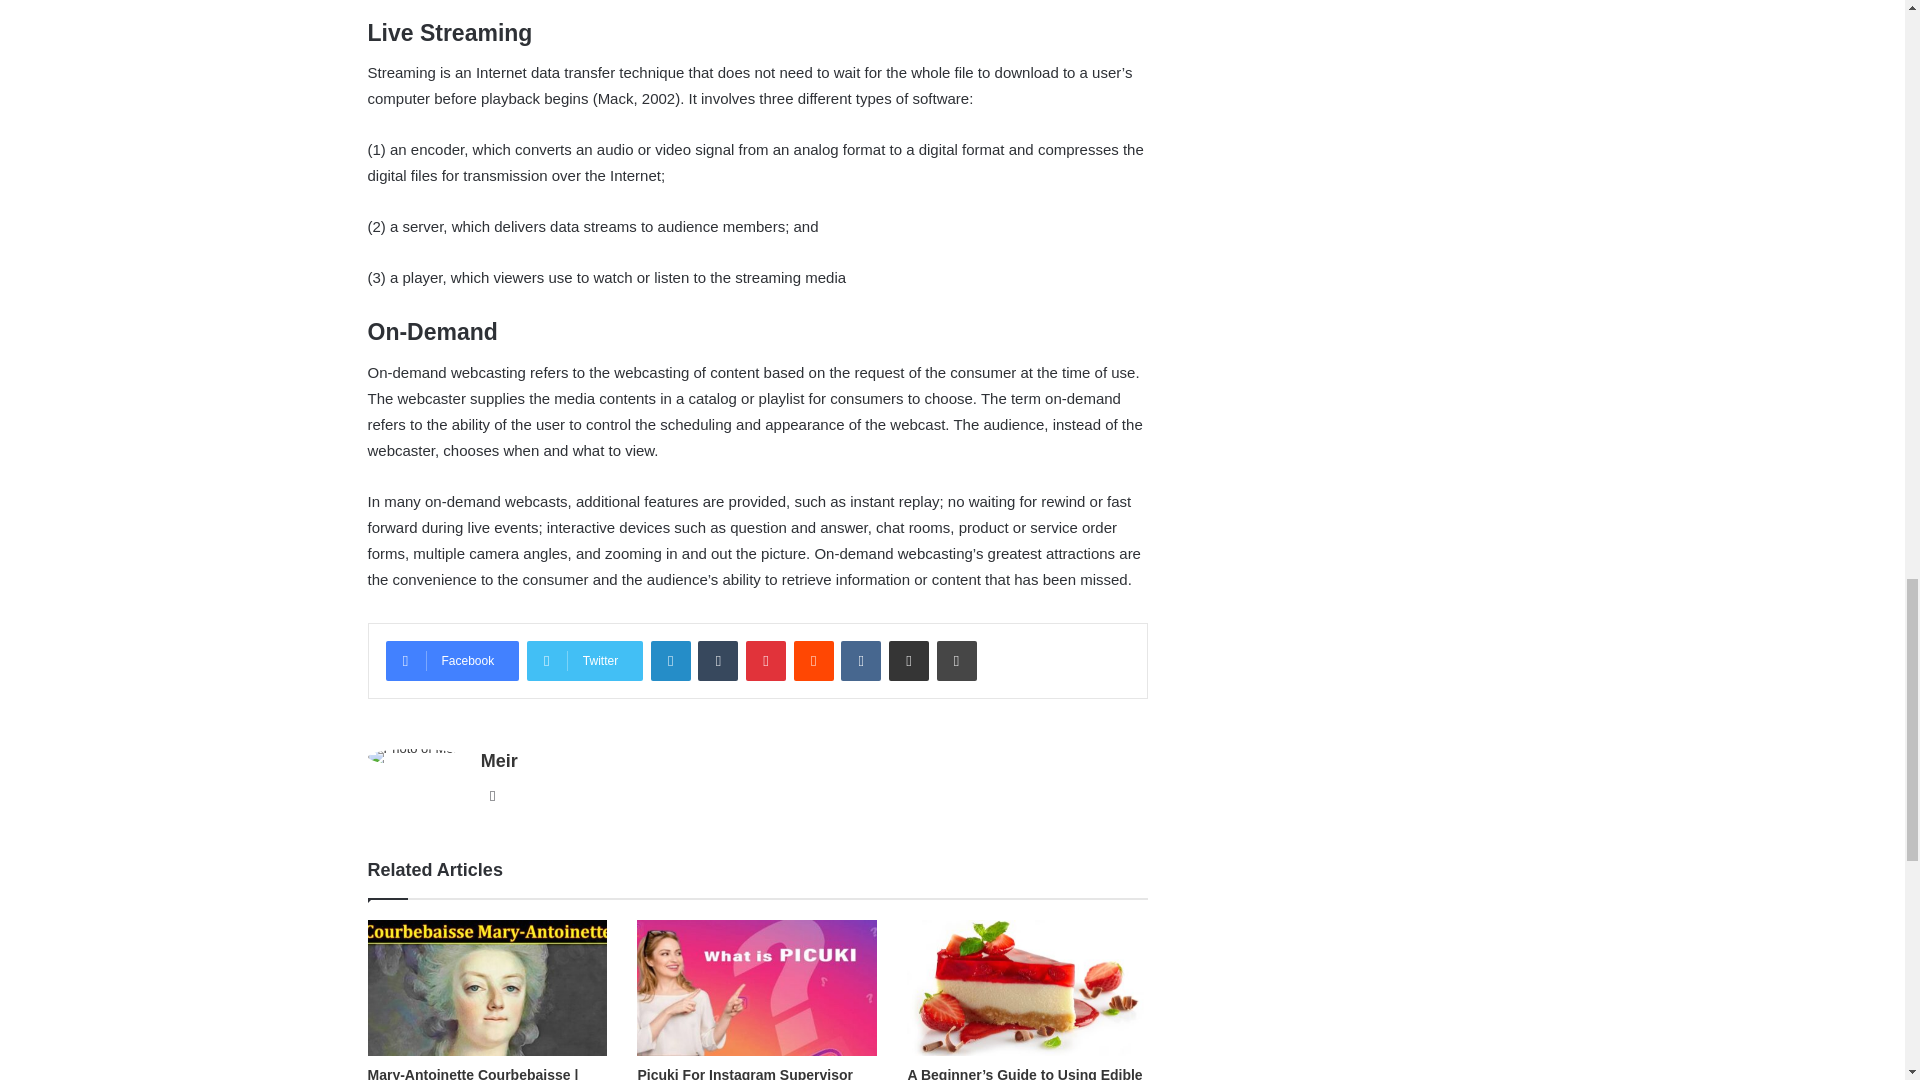 This screenshot has height=1080, width=1920. I want to click on Share via Email, so click(908, 661).